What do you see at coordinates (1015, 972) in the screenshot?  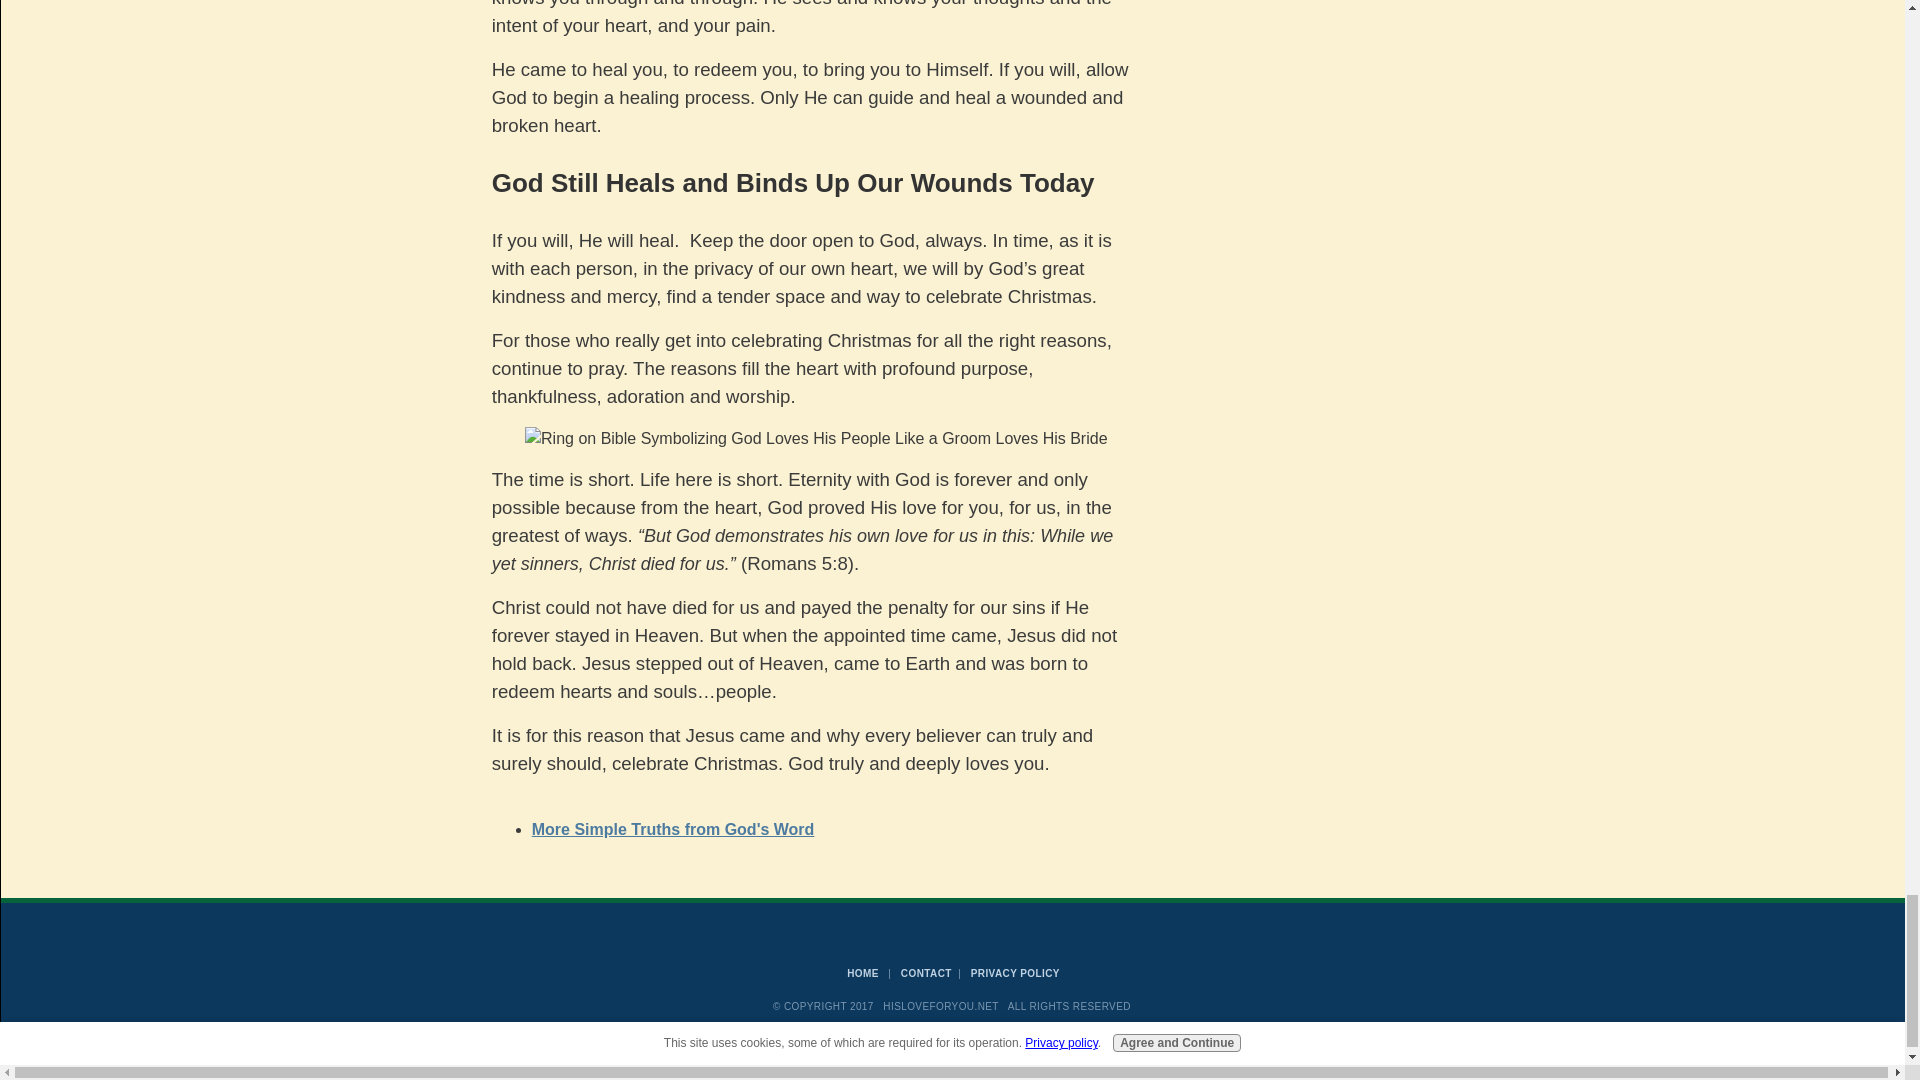 I see `PRIVACY POLICY` at bounding box center [1015, 972].